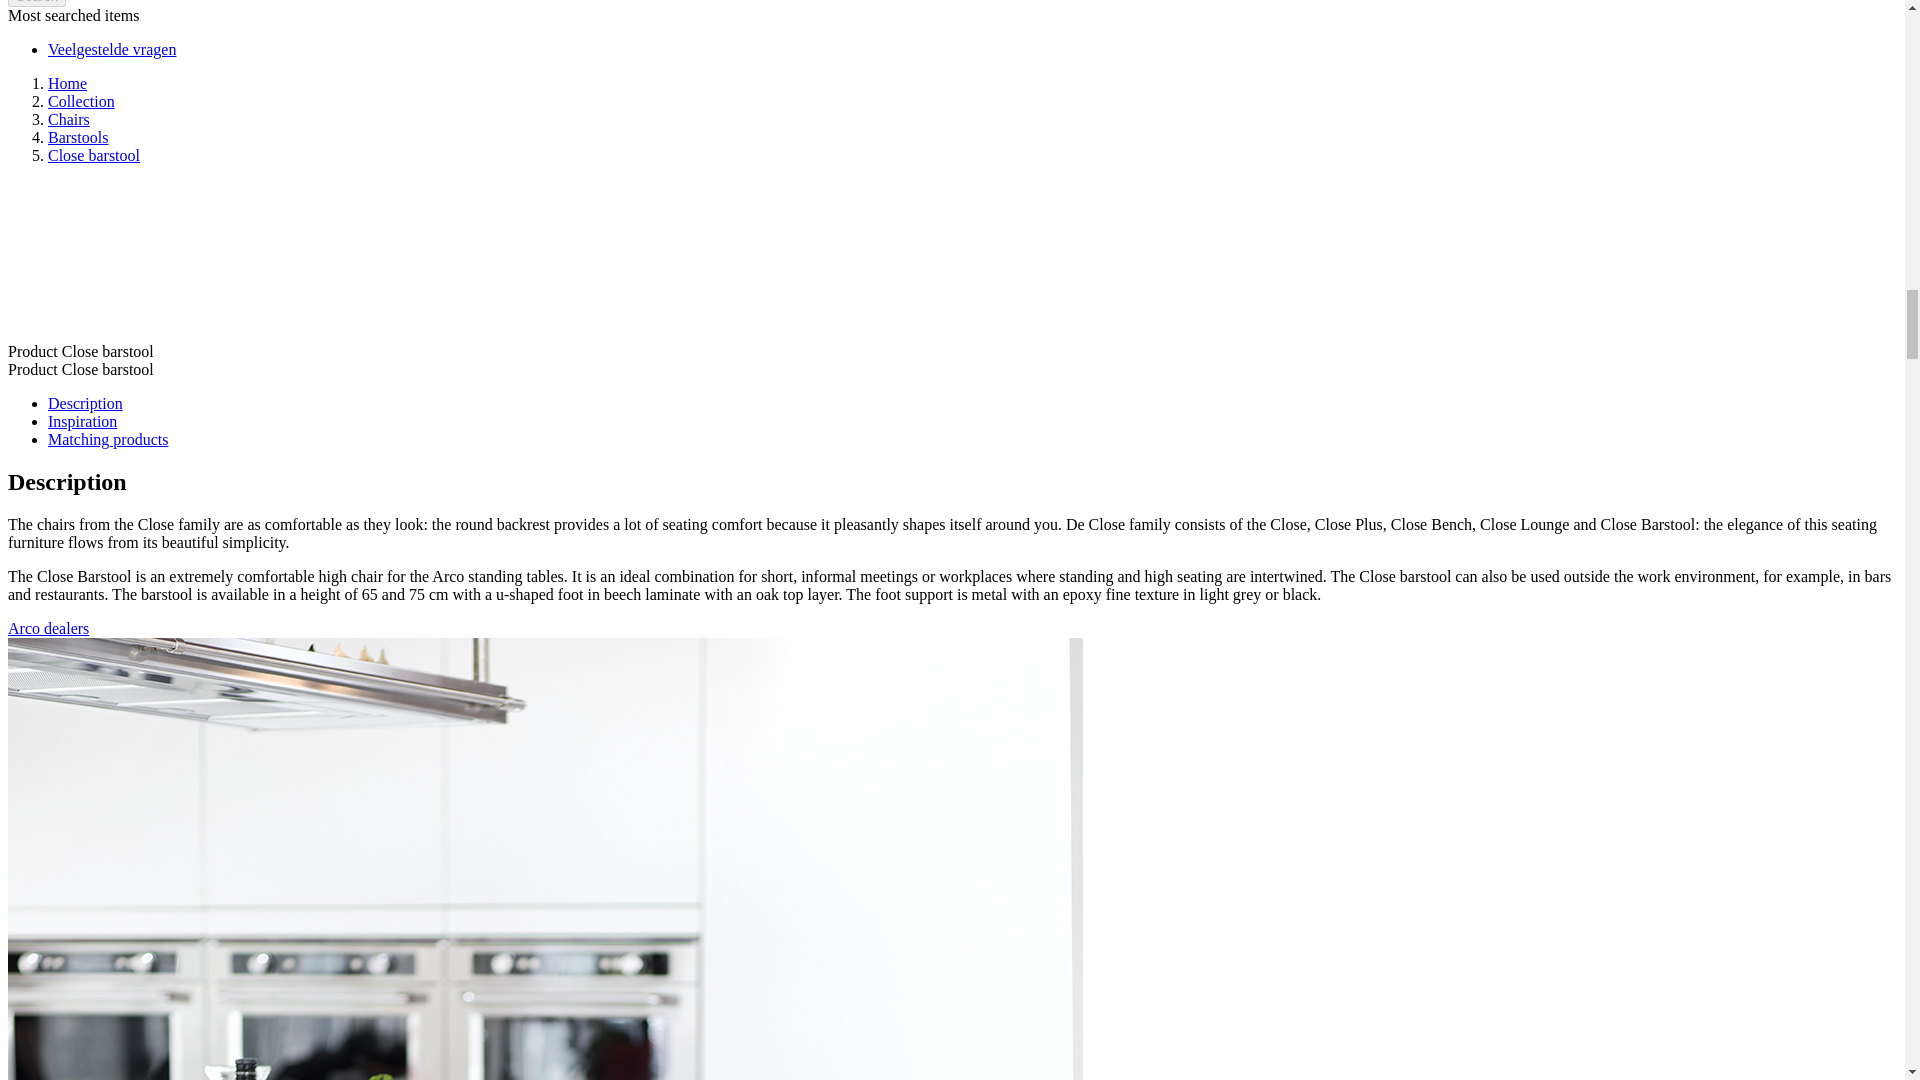  Describe the element at coordinates (82, 420) in the screenshot. I see `Inspiration` at that location.